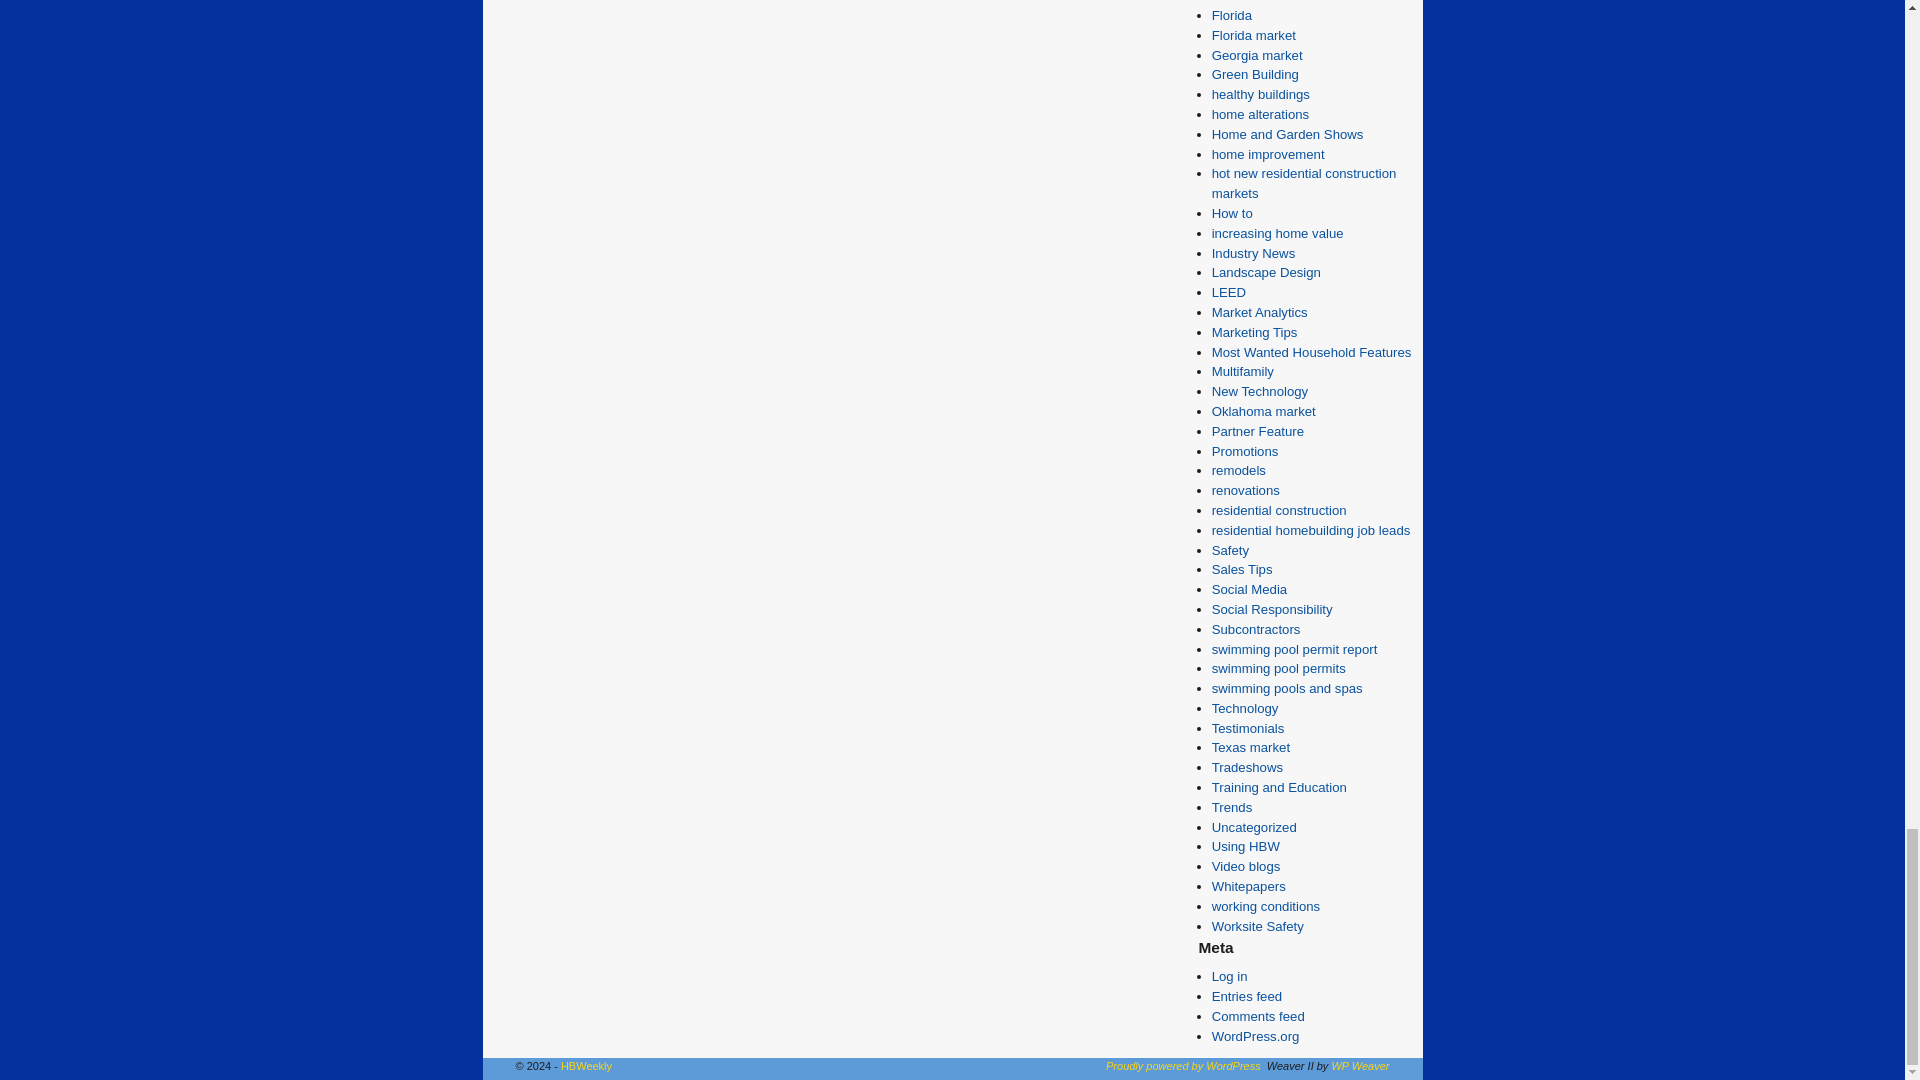 The image size is (1920, 1080). Describe the element at coordinates (1232, 808) in the screenshot. I see `Trends in Construction and Market Information` at that location.